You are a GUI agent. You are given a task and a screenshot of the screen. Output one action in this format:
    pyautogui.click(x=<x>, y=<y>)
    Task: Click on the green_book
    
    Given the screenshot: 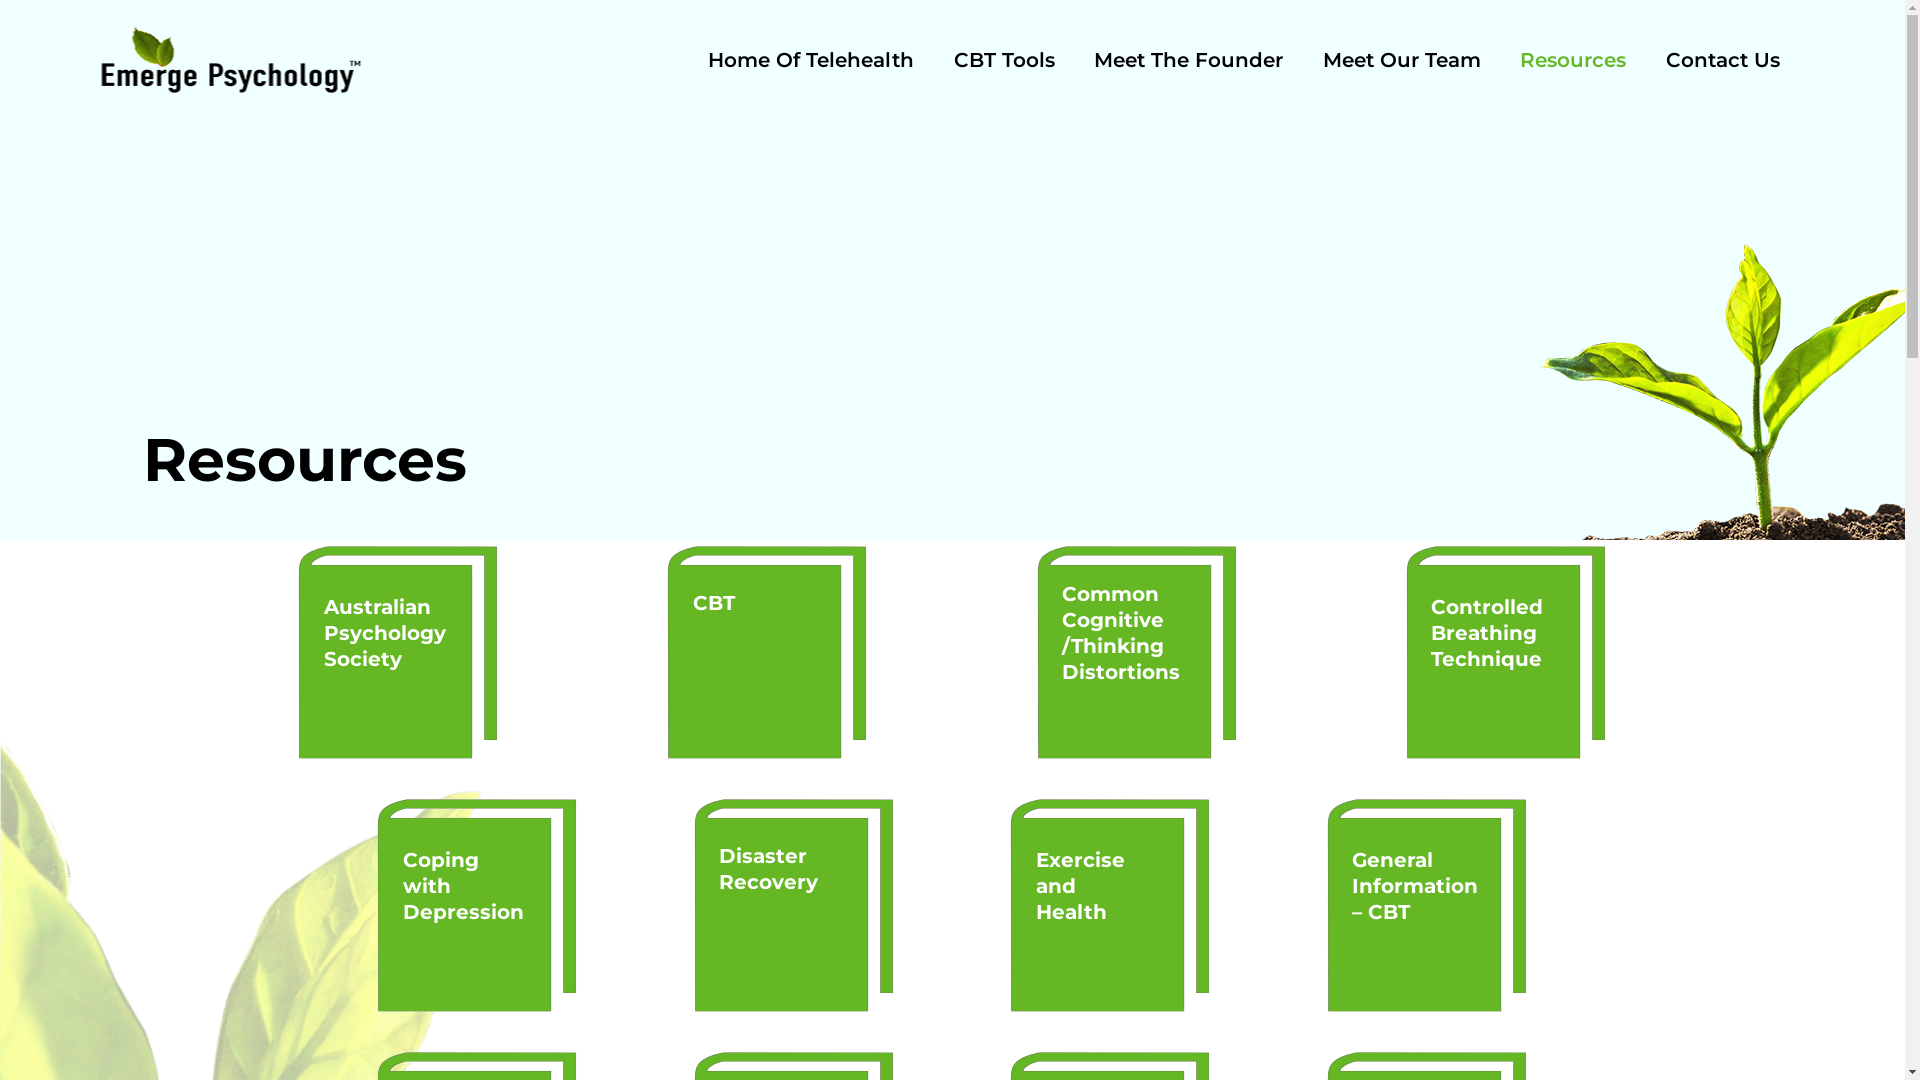 What is the action you would take?
    pyautogui.click(x=1428, y=906)
    